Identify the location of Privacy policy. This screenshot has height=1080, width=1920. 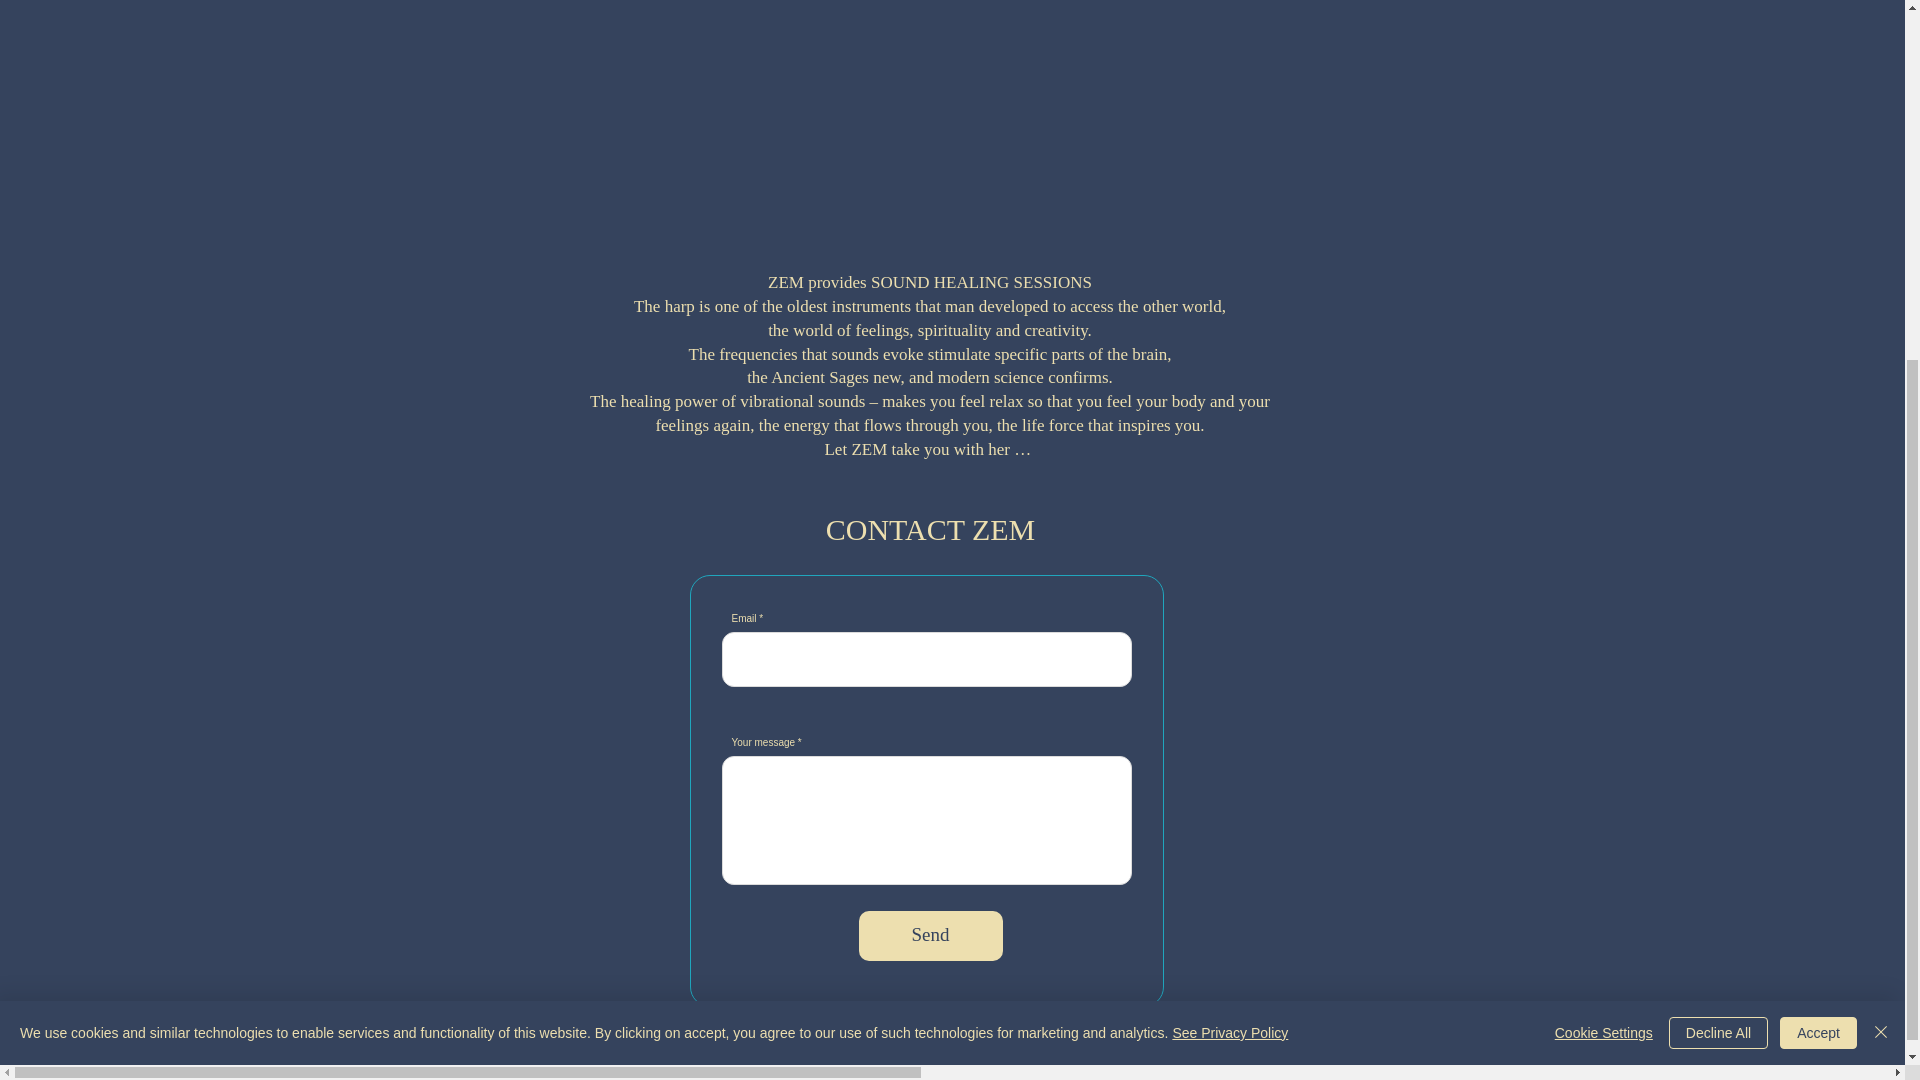
(806, 1013).